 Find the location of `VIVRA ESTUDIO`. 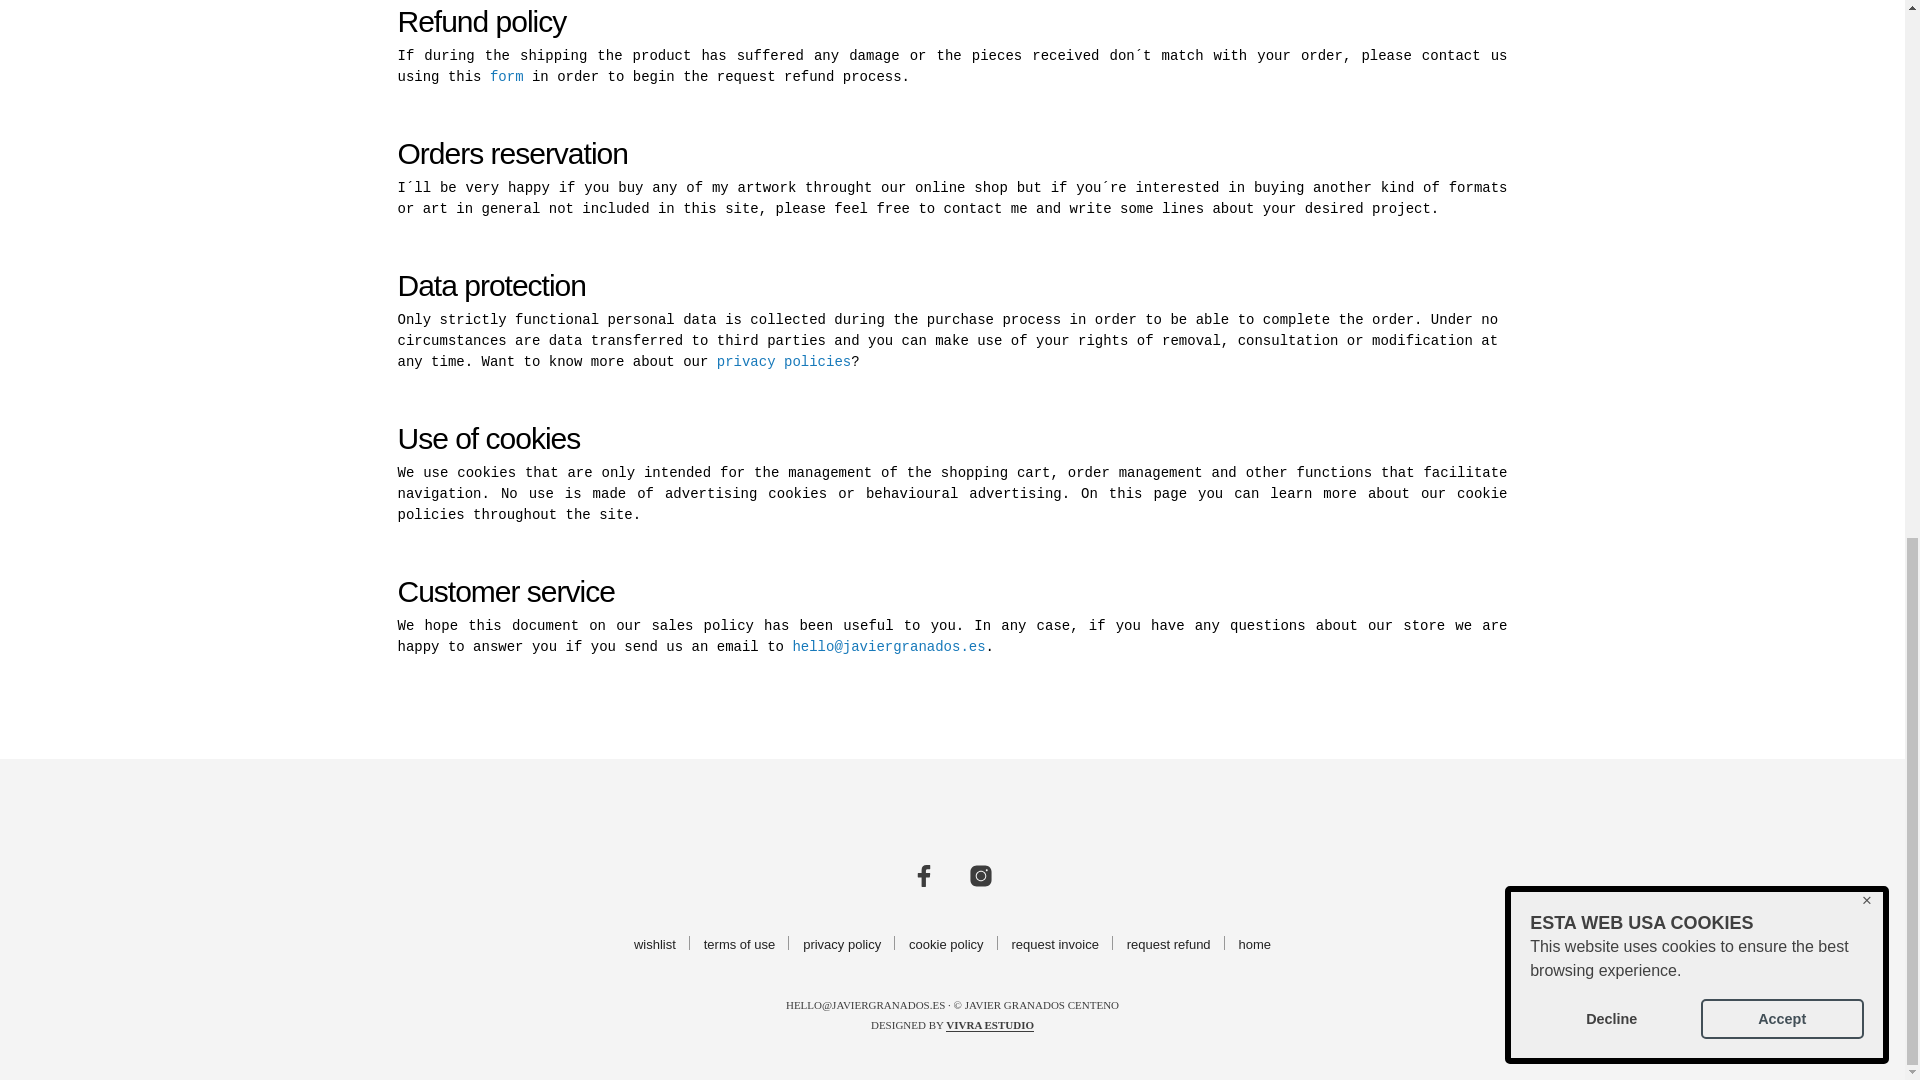

VIVRA ESTUDIO is located at coordinates (990, 1026).